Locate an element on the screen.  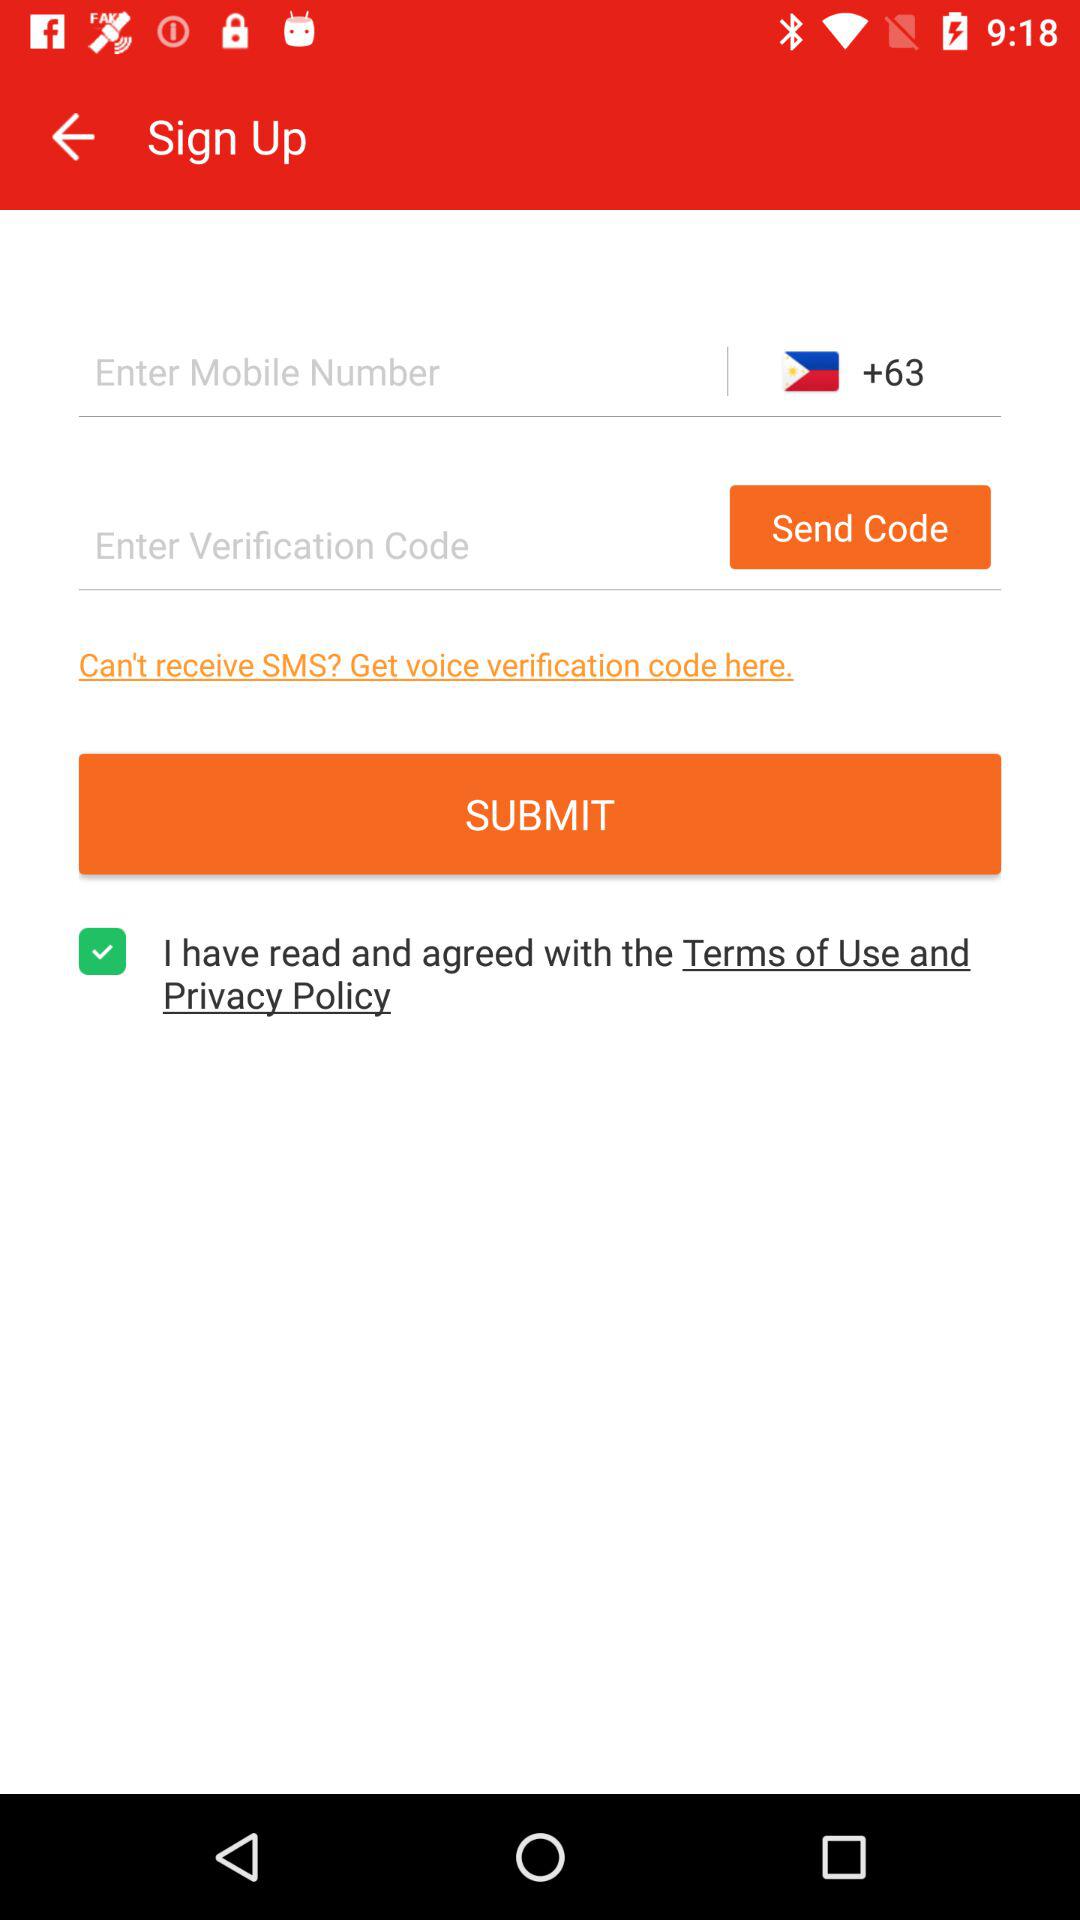
enter verification code is located at coordinates (398, 544).